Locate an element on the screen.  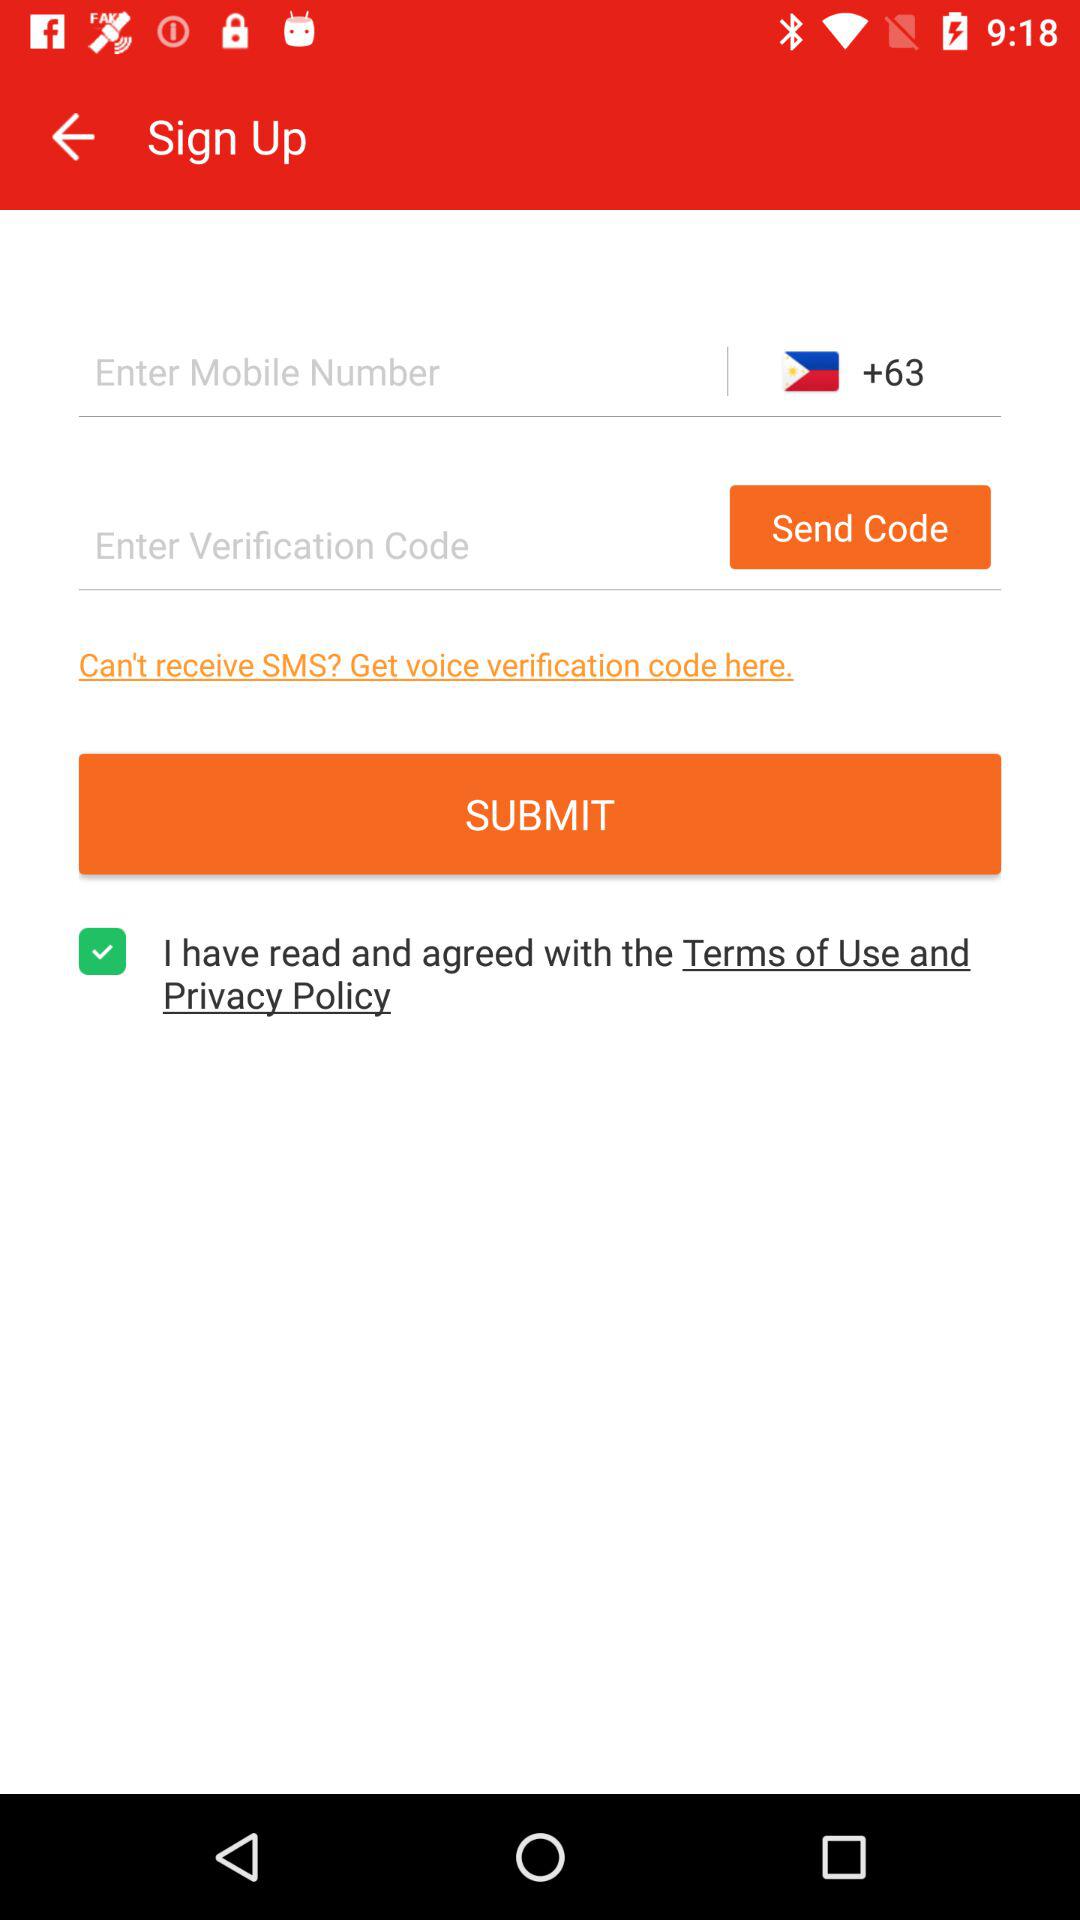
enter verification code is located at coordinates (398, 544).